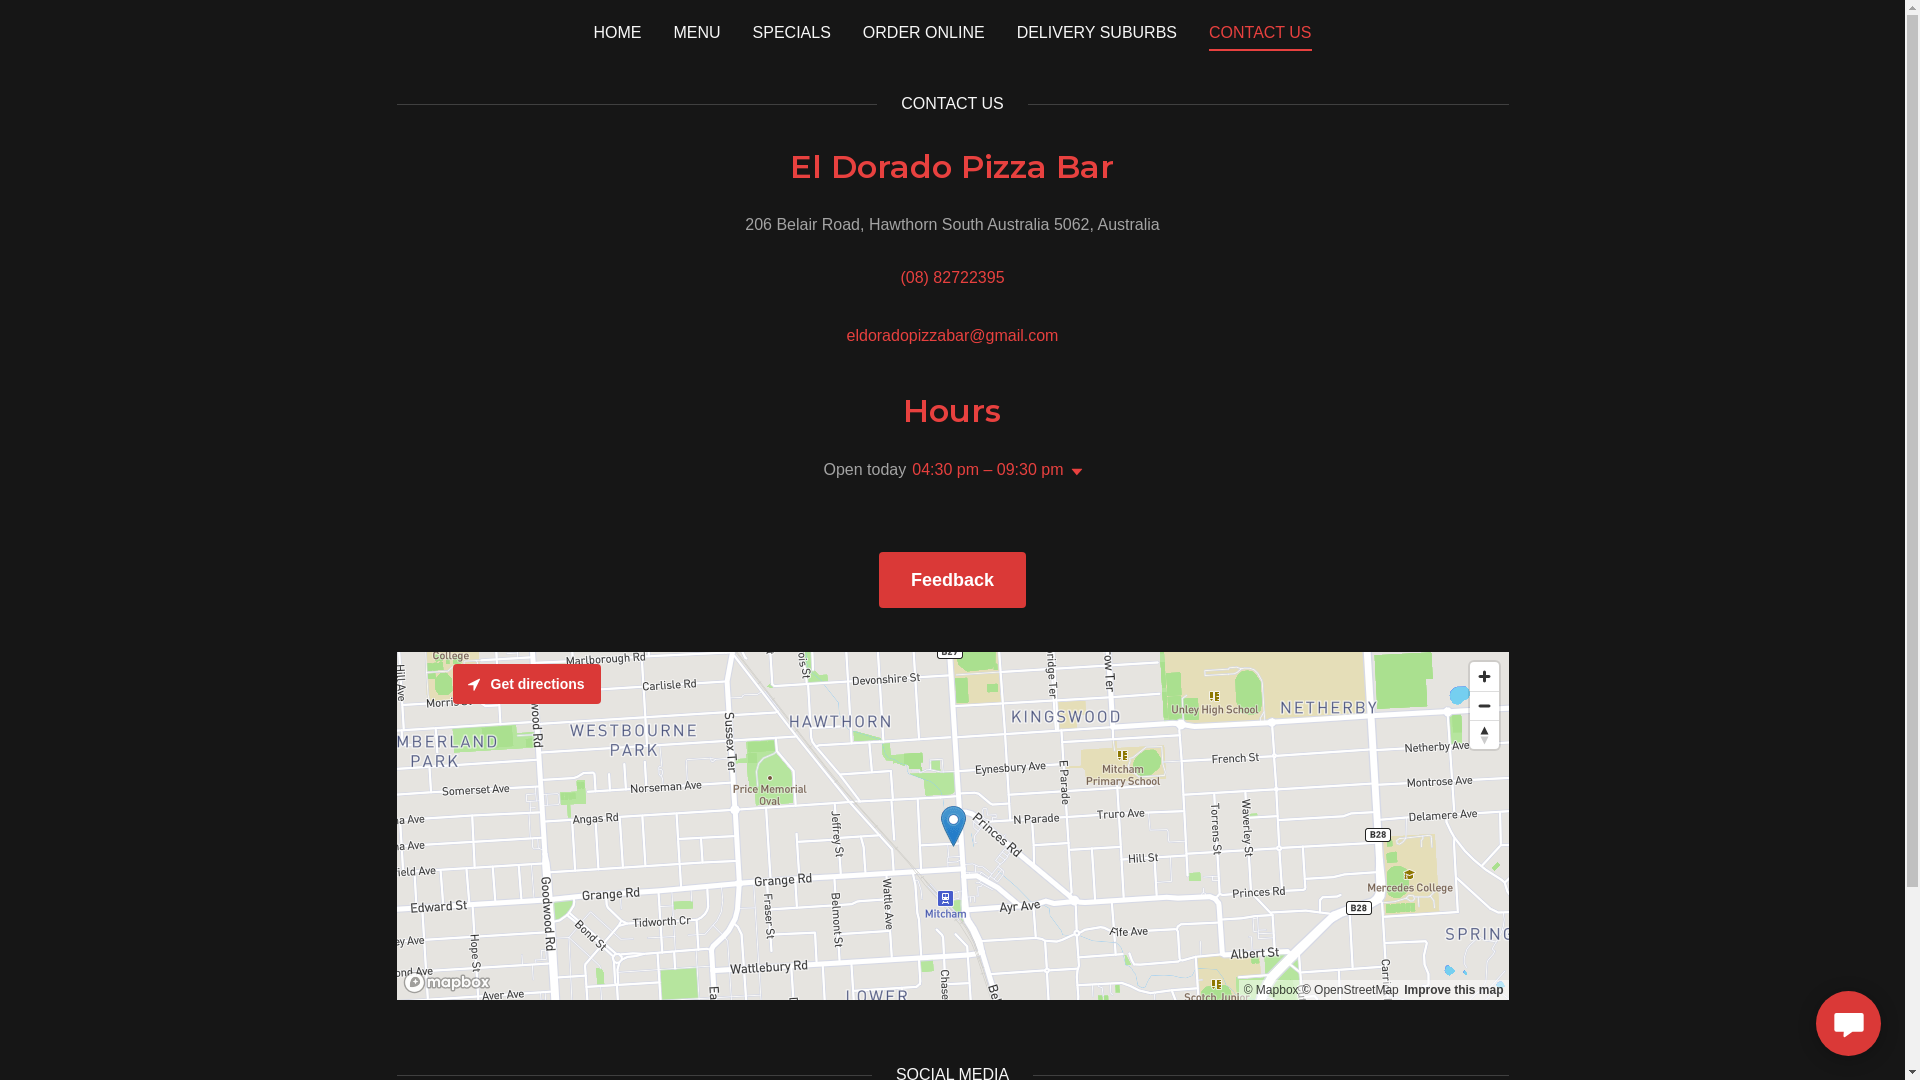 This screenshot has width=1920, height=1080. I want to click on Zoom out, so click(1484, 706).